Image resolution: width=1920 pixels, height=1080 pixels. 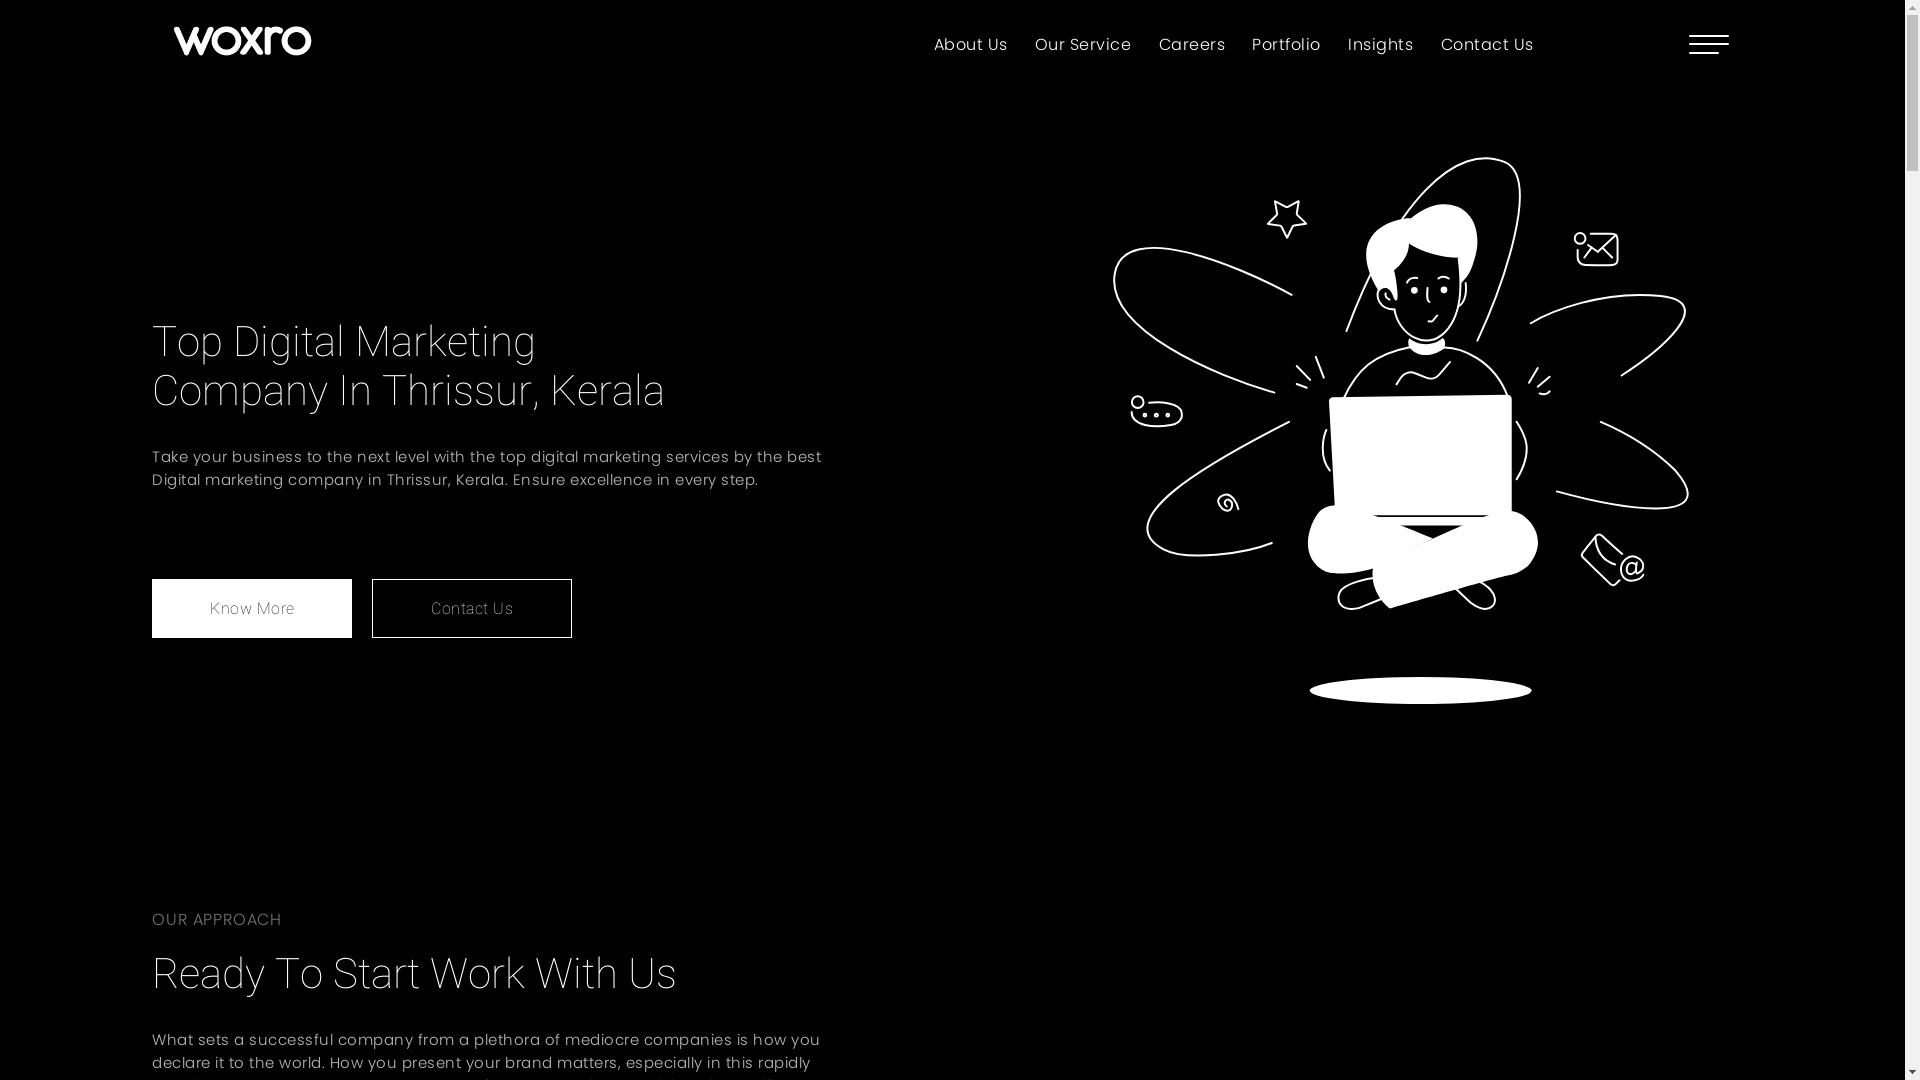 What do you see at coordinates (472, 608) in the screenshot?
I see `Contact Us` at bounding box center [472, 608].